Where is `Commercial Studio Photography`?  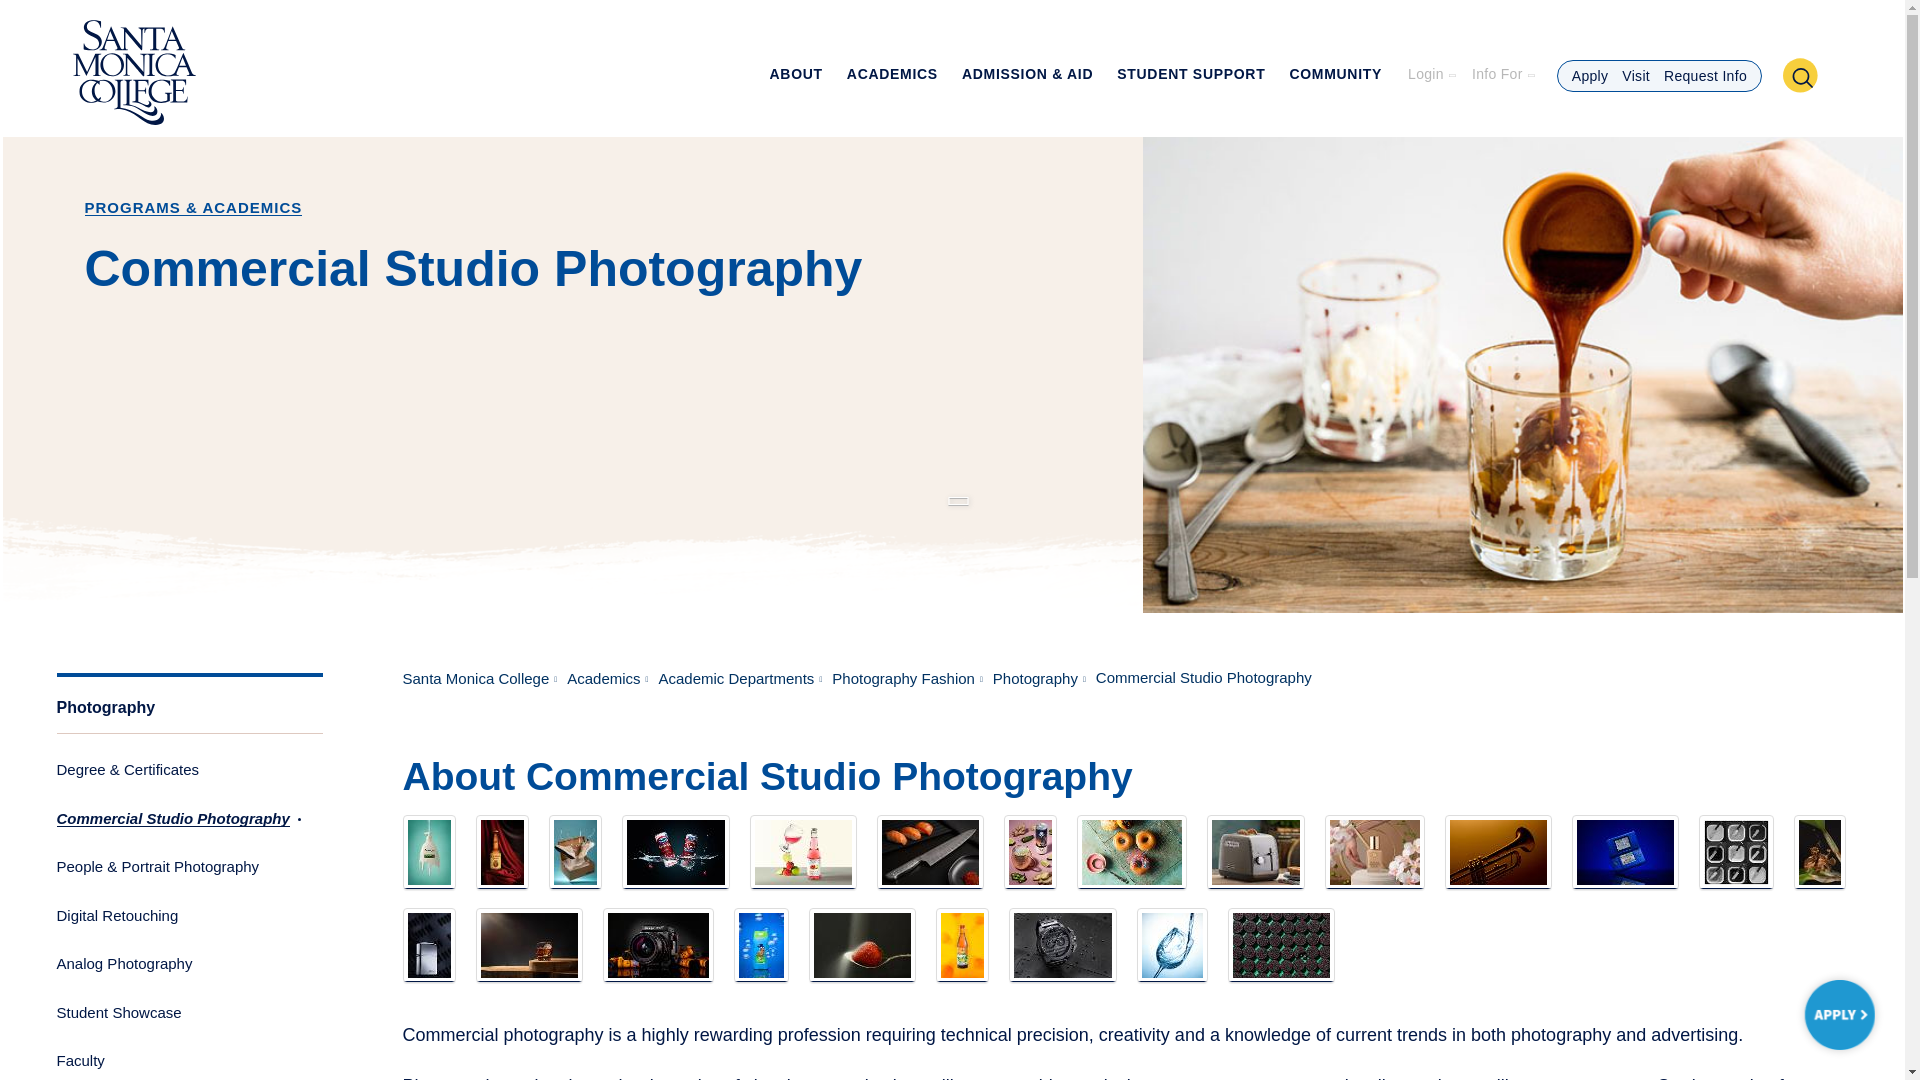 Commercial Studio Photography is located at coordinates (658, 945).